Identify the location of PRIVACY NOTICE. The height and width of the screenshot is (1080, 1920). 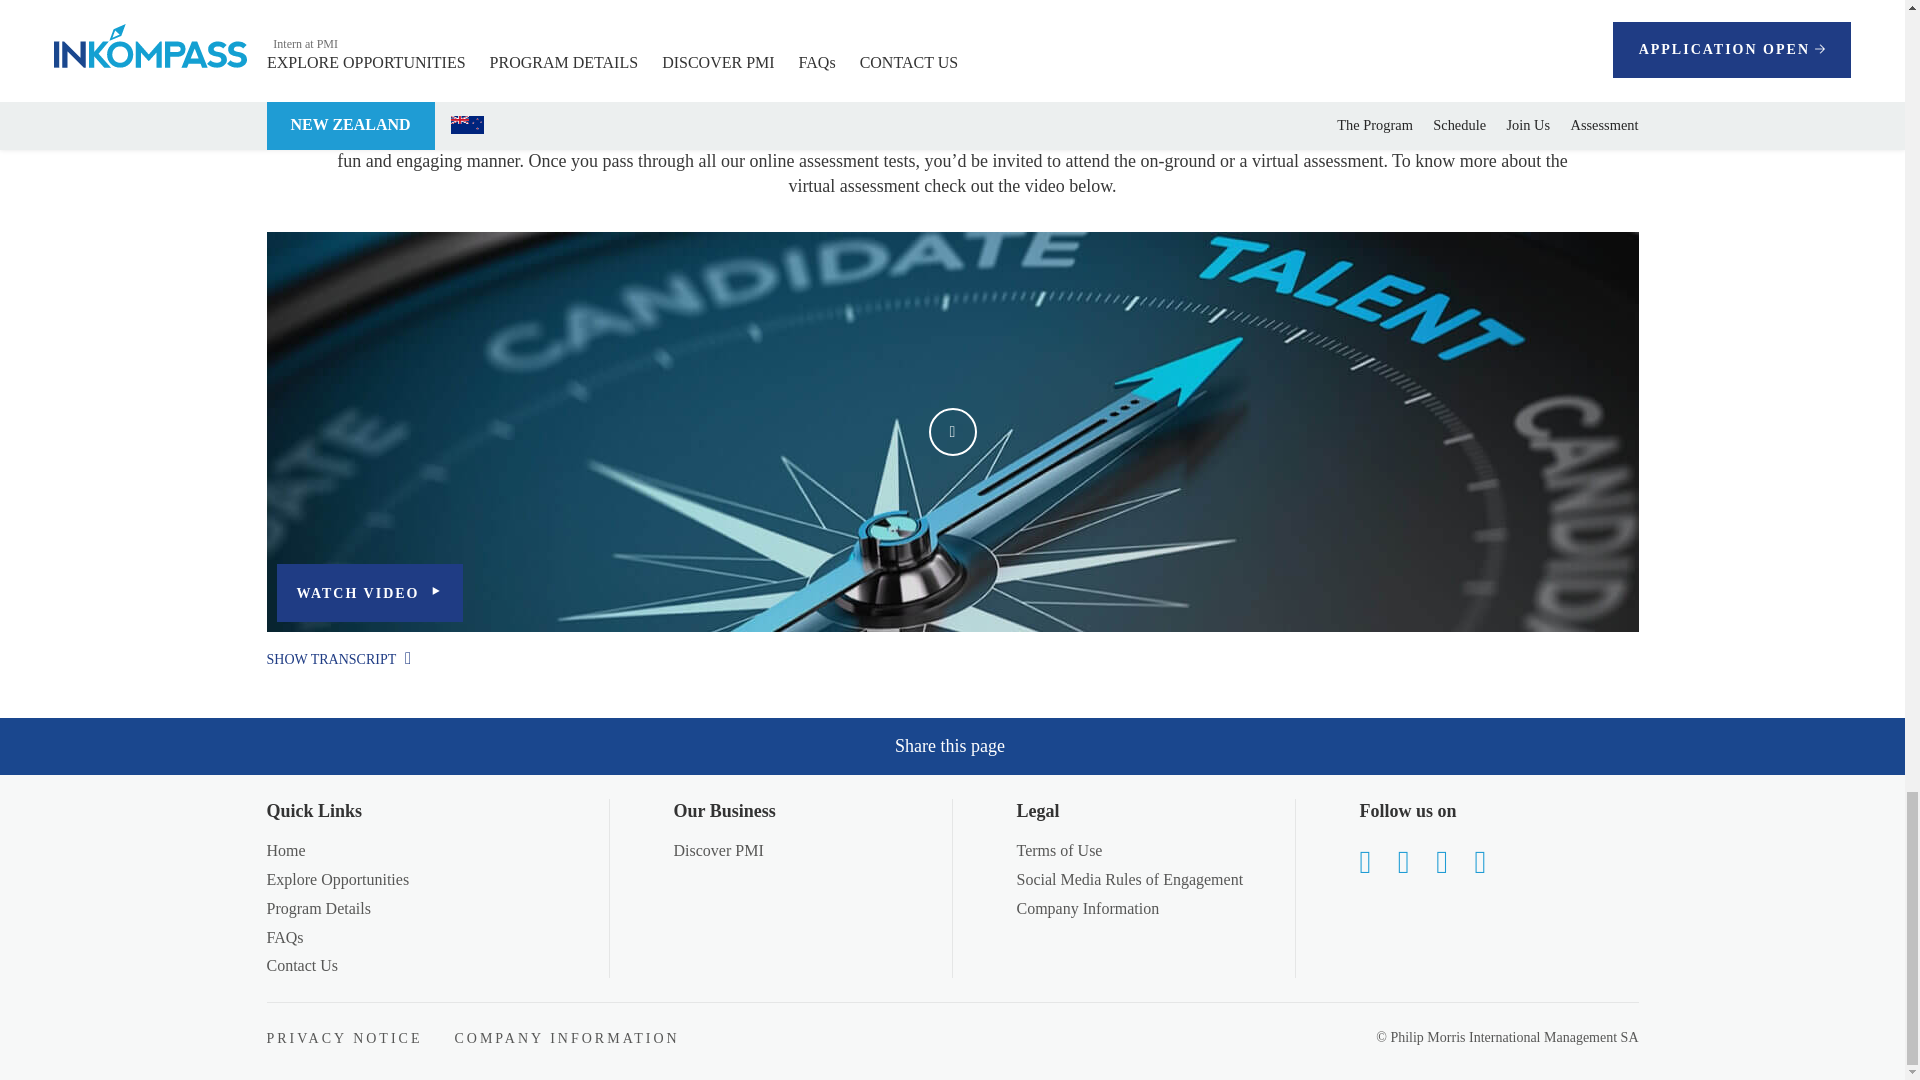
(344, 1038).